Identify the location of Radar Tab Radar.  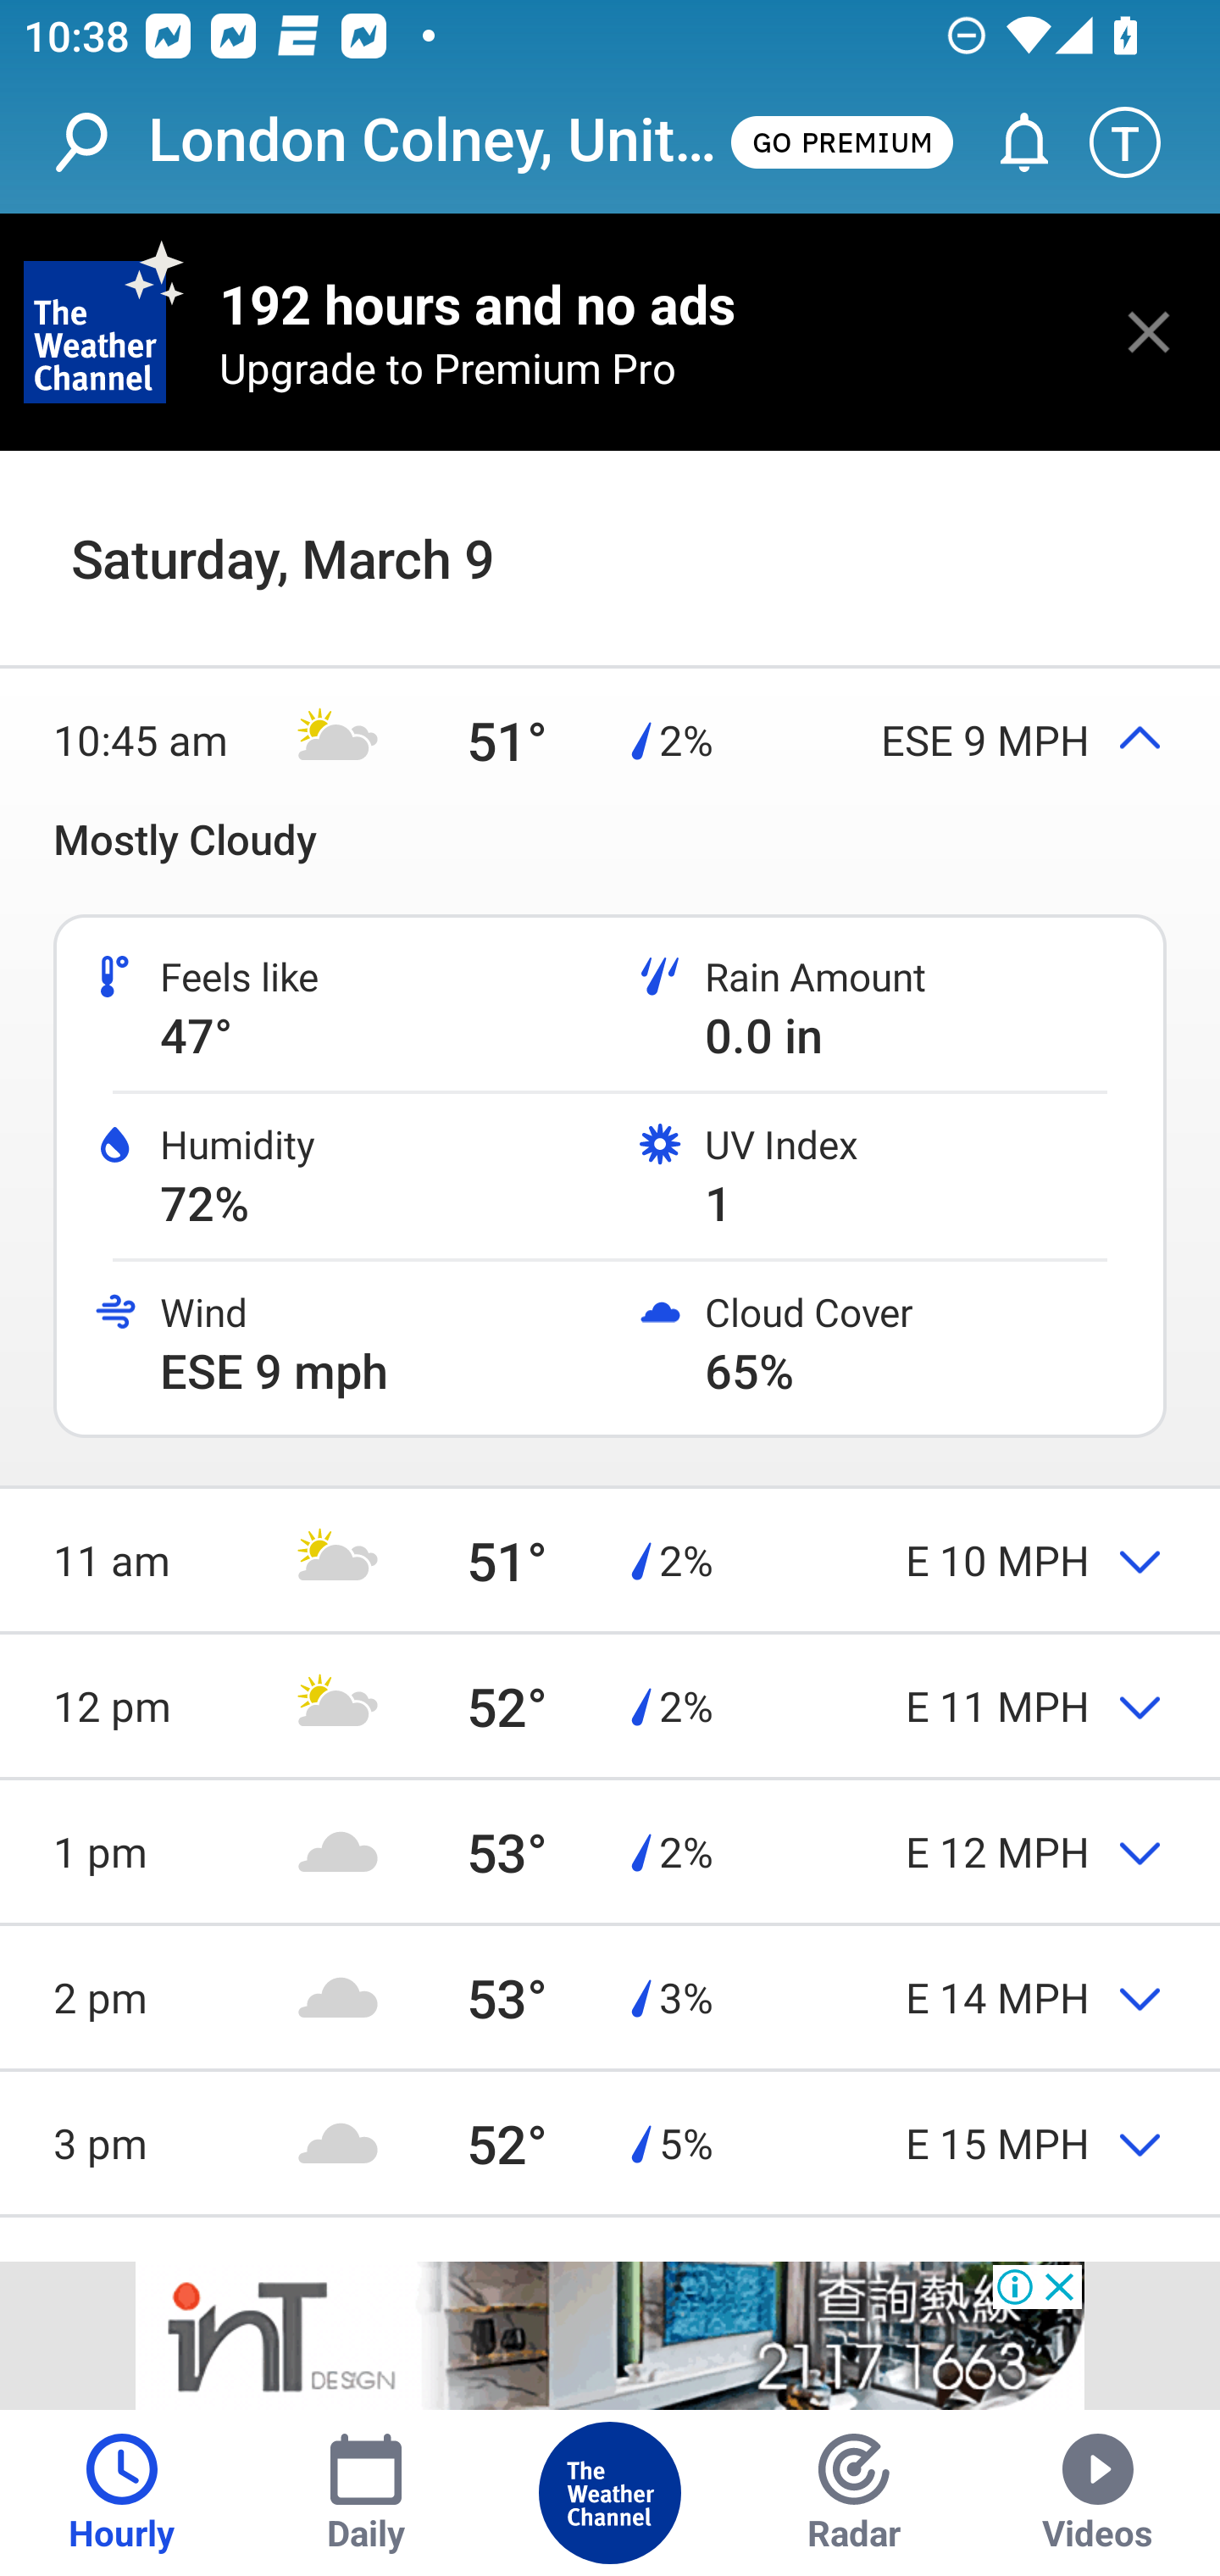
(854, 2493).